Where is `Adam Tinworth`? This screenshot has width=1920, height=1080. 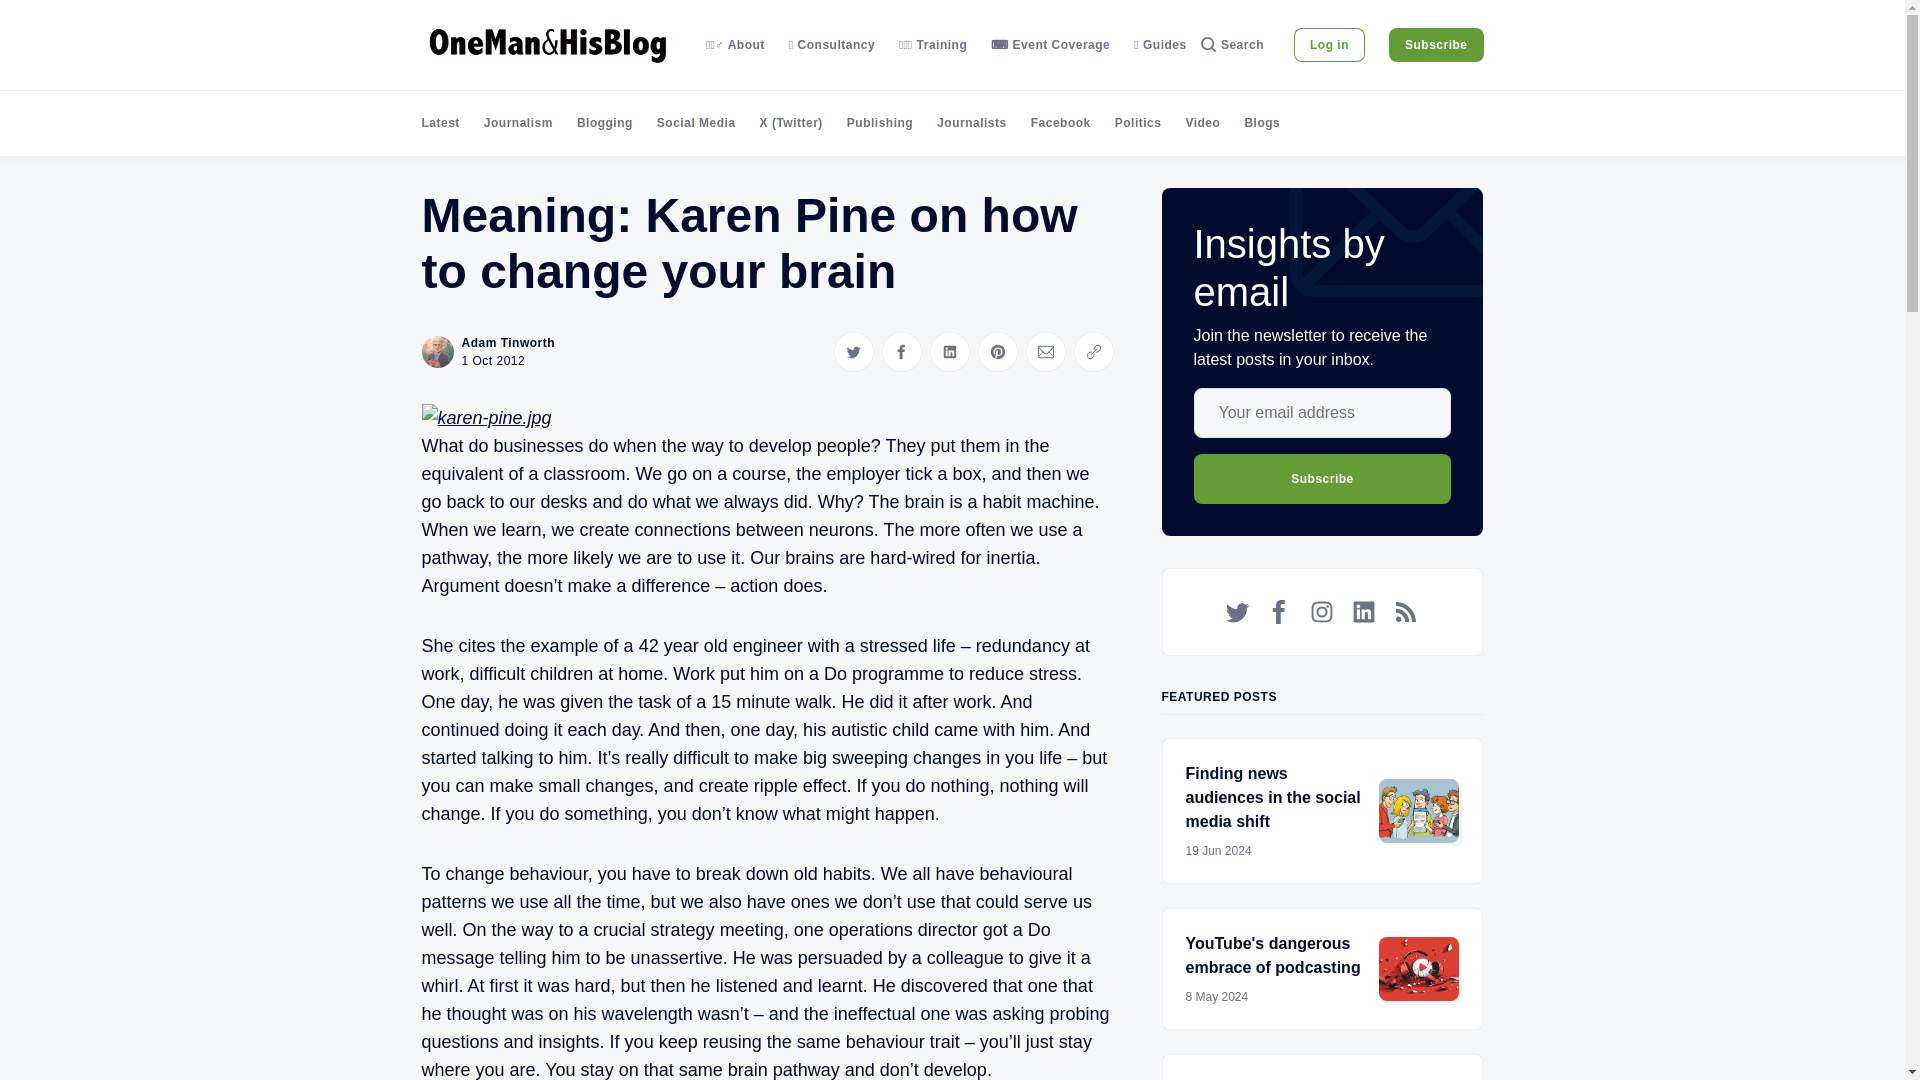 Adam Tinworth is located at coordinates (509, 342).